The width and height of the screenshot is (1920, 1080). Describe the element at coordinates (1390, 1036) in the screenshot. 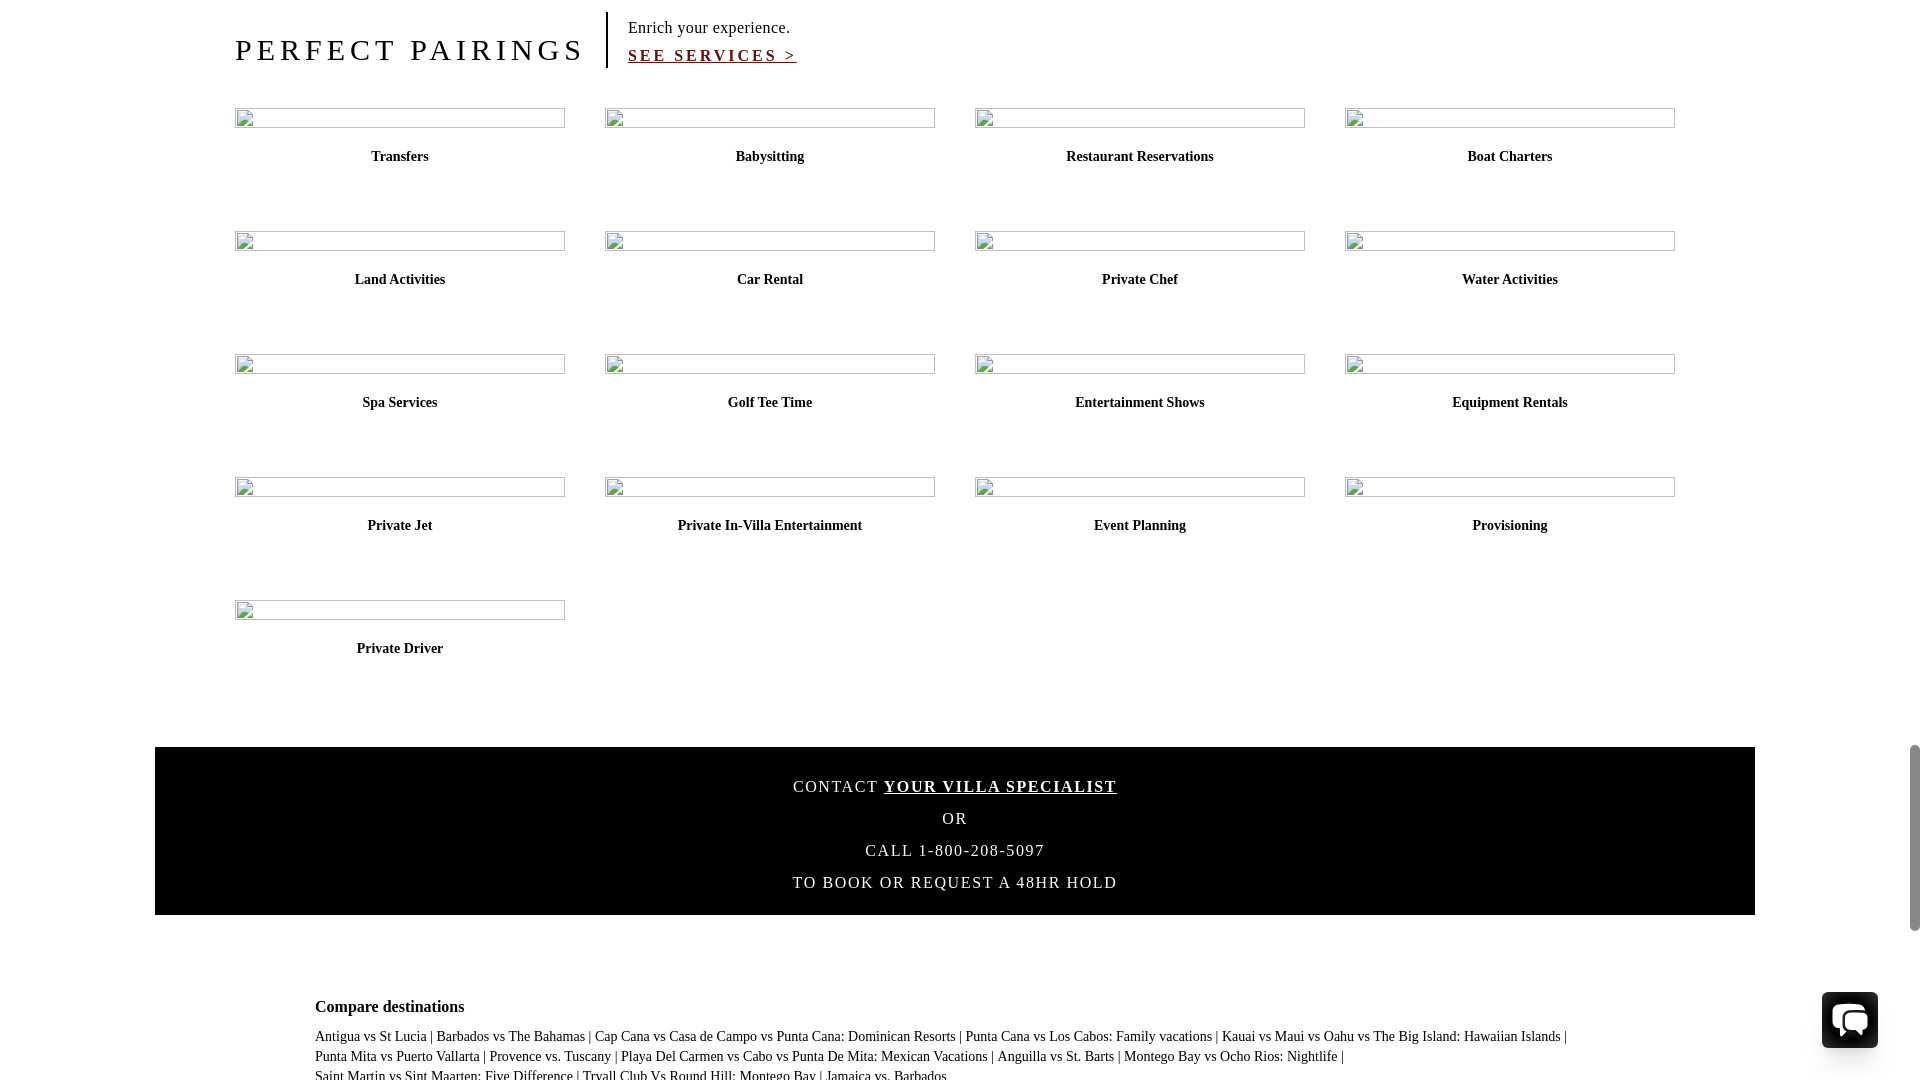

I see `Kauai vs Maui vs Oahu vs The Big Island: Hawaiian Islands` at that location.